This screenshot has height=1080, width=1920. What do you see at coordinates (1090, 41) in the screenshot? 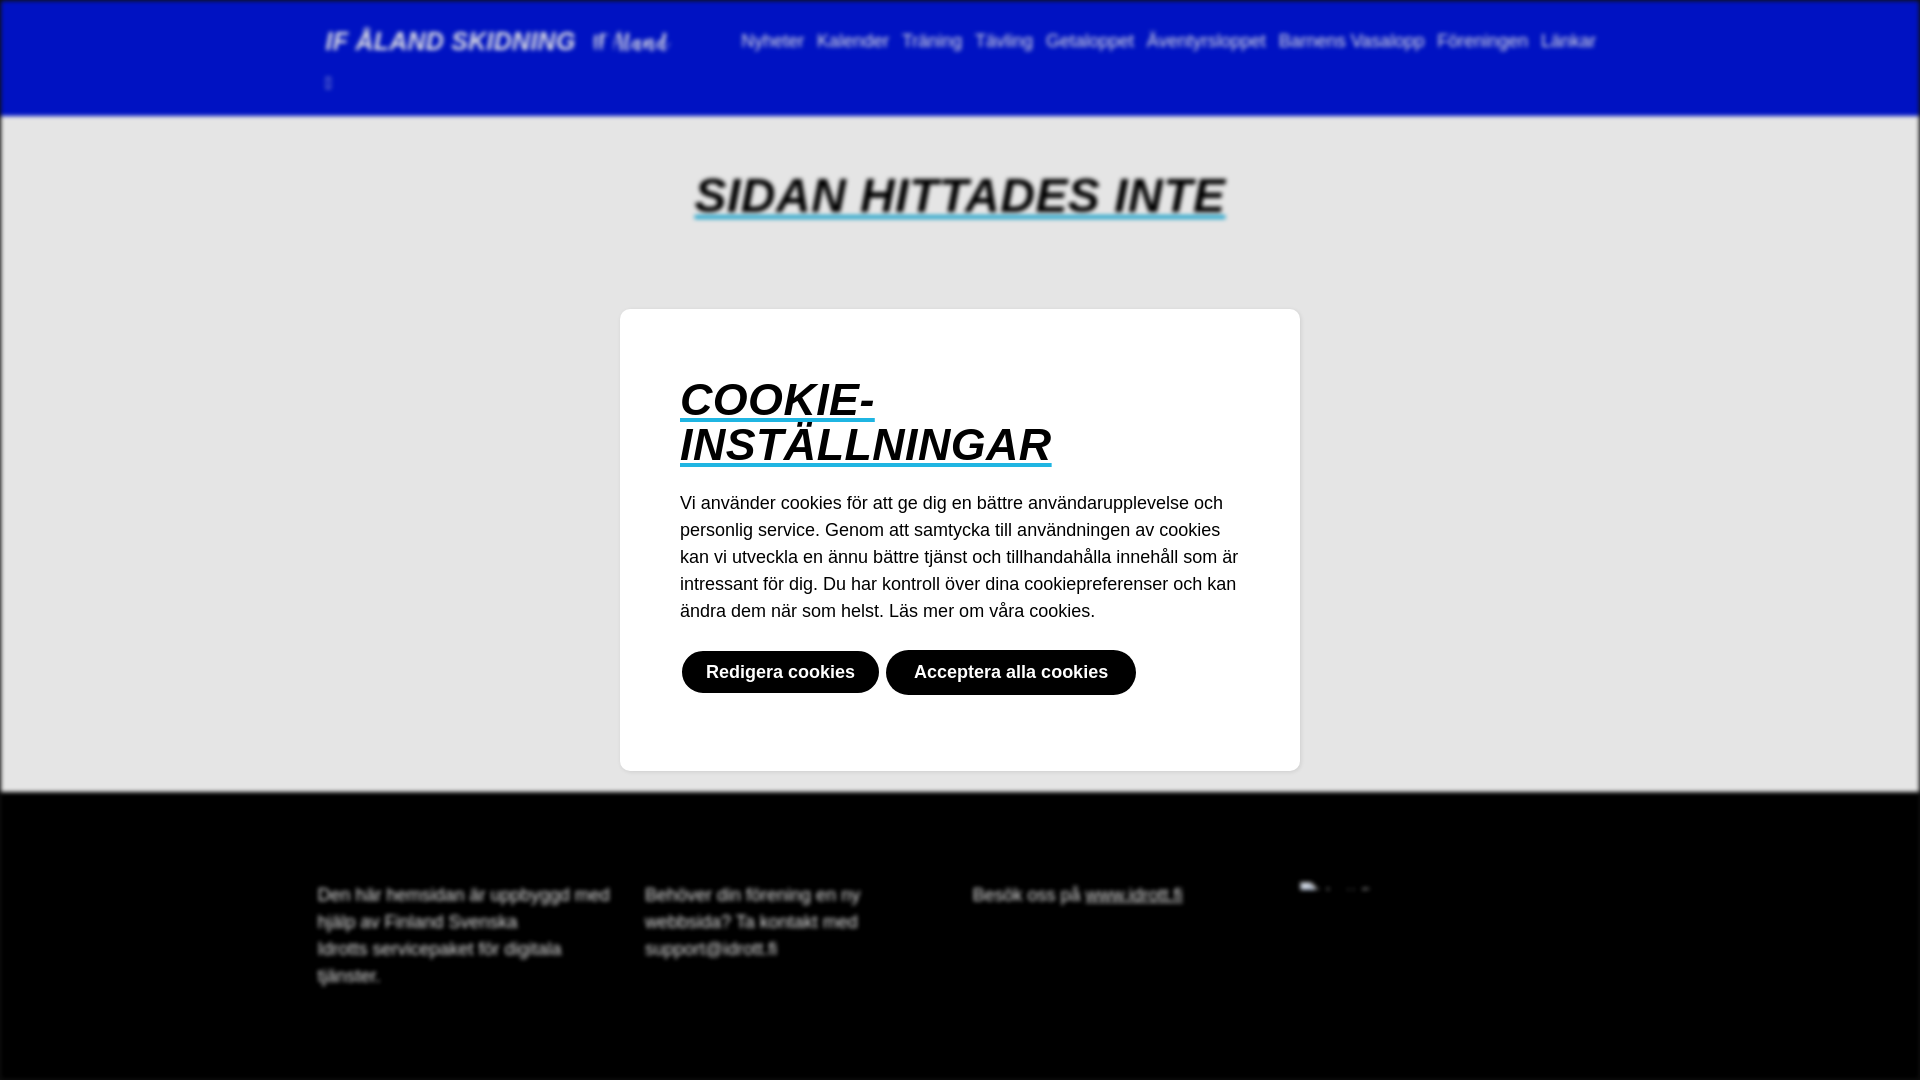
I see `Getaloppet` at bounding box center [1090, 41].